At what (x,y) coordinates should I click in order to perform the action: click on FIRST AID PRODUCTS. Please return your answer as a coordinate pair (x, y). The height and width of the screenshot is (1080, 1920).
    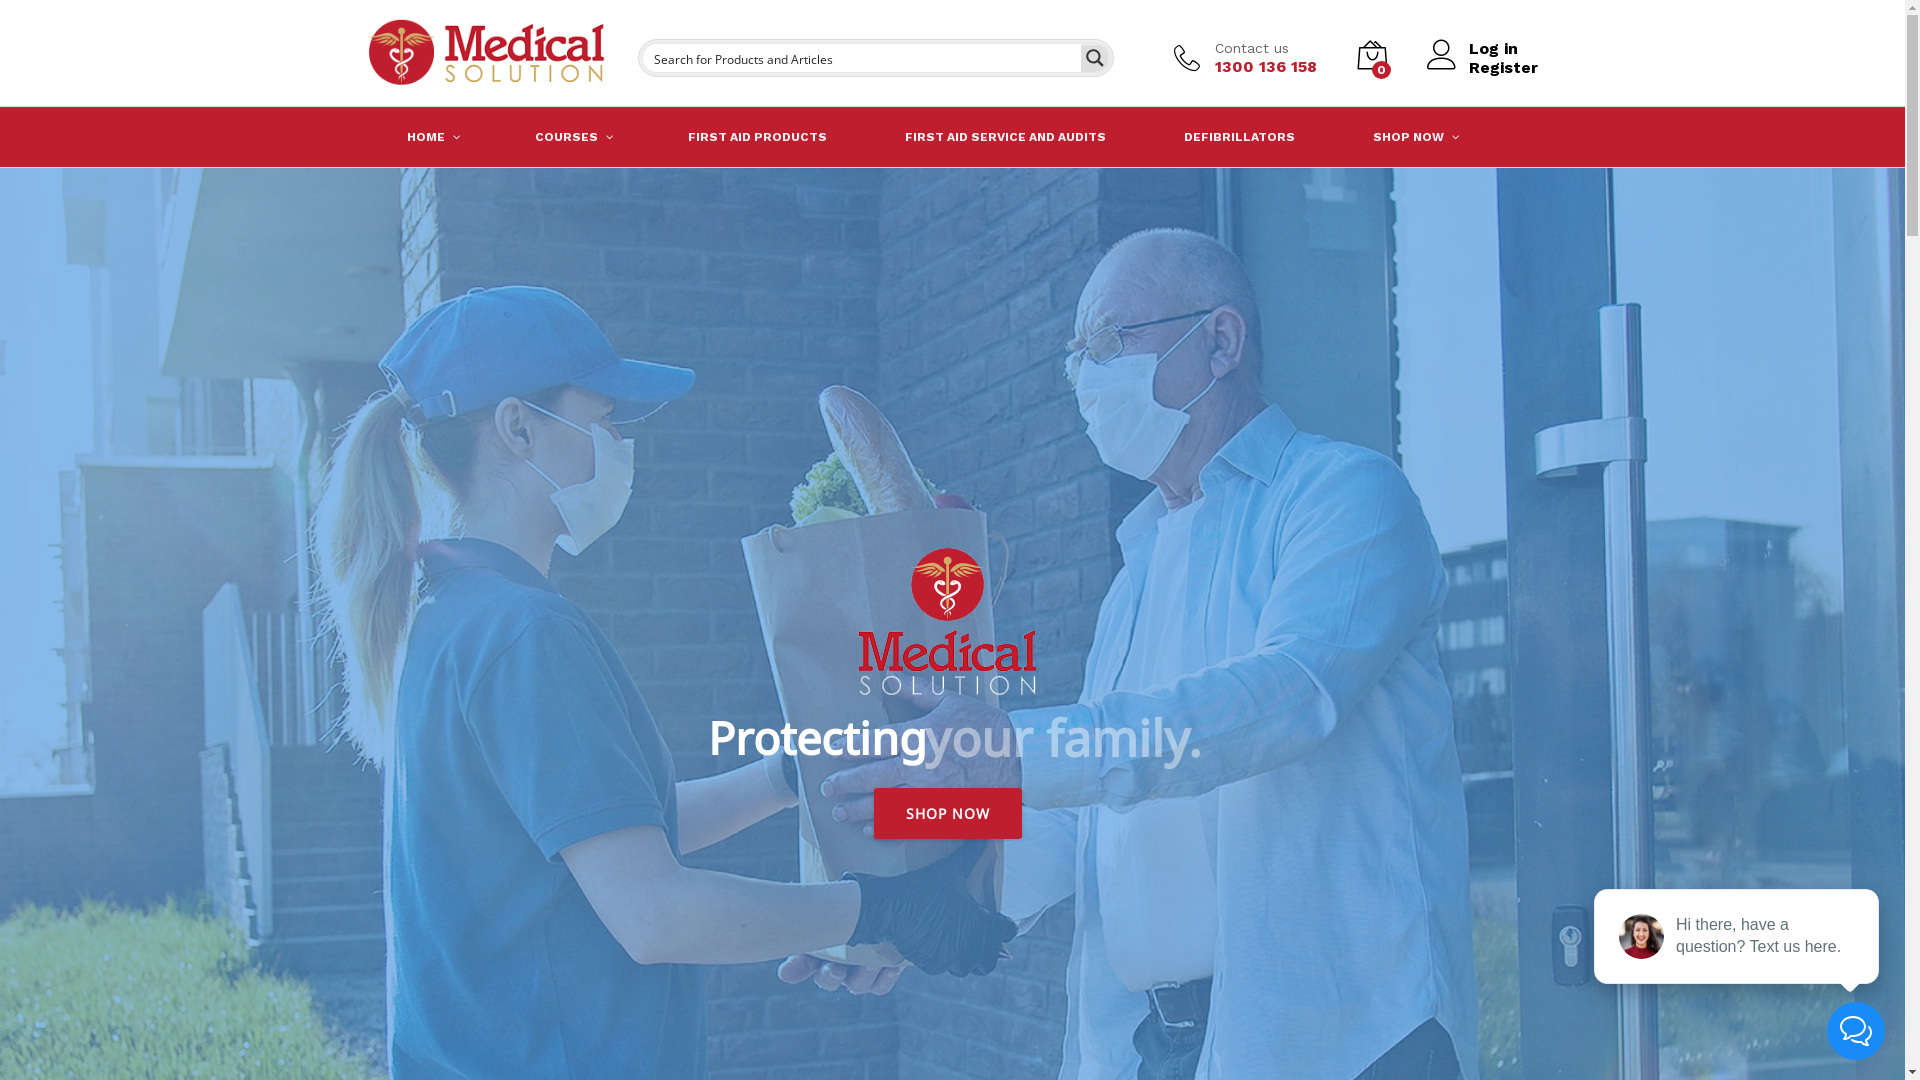
    Looking at the image, I should click on (756, 137).